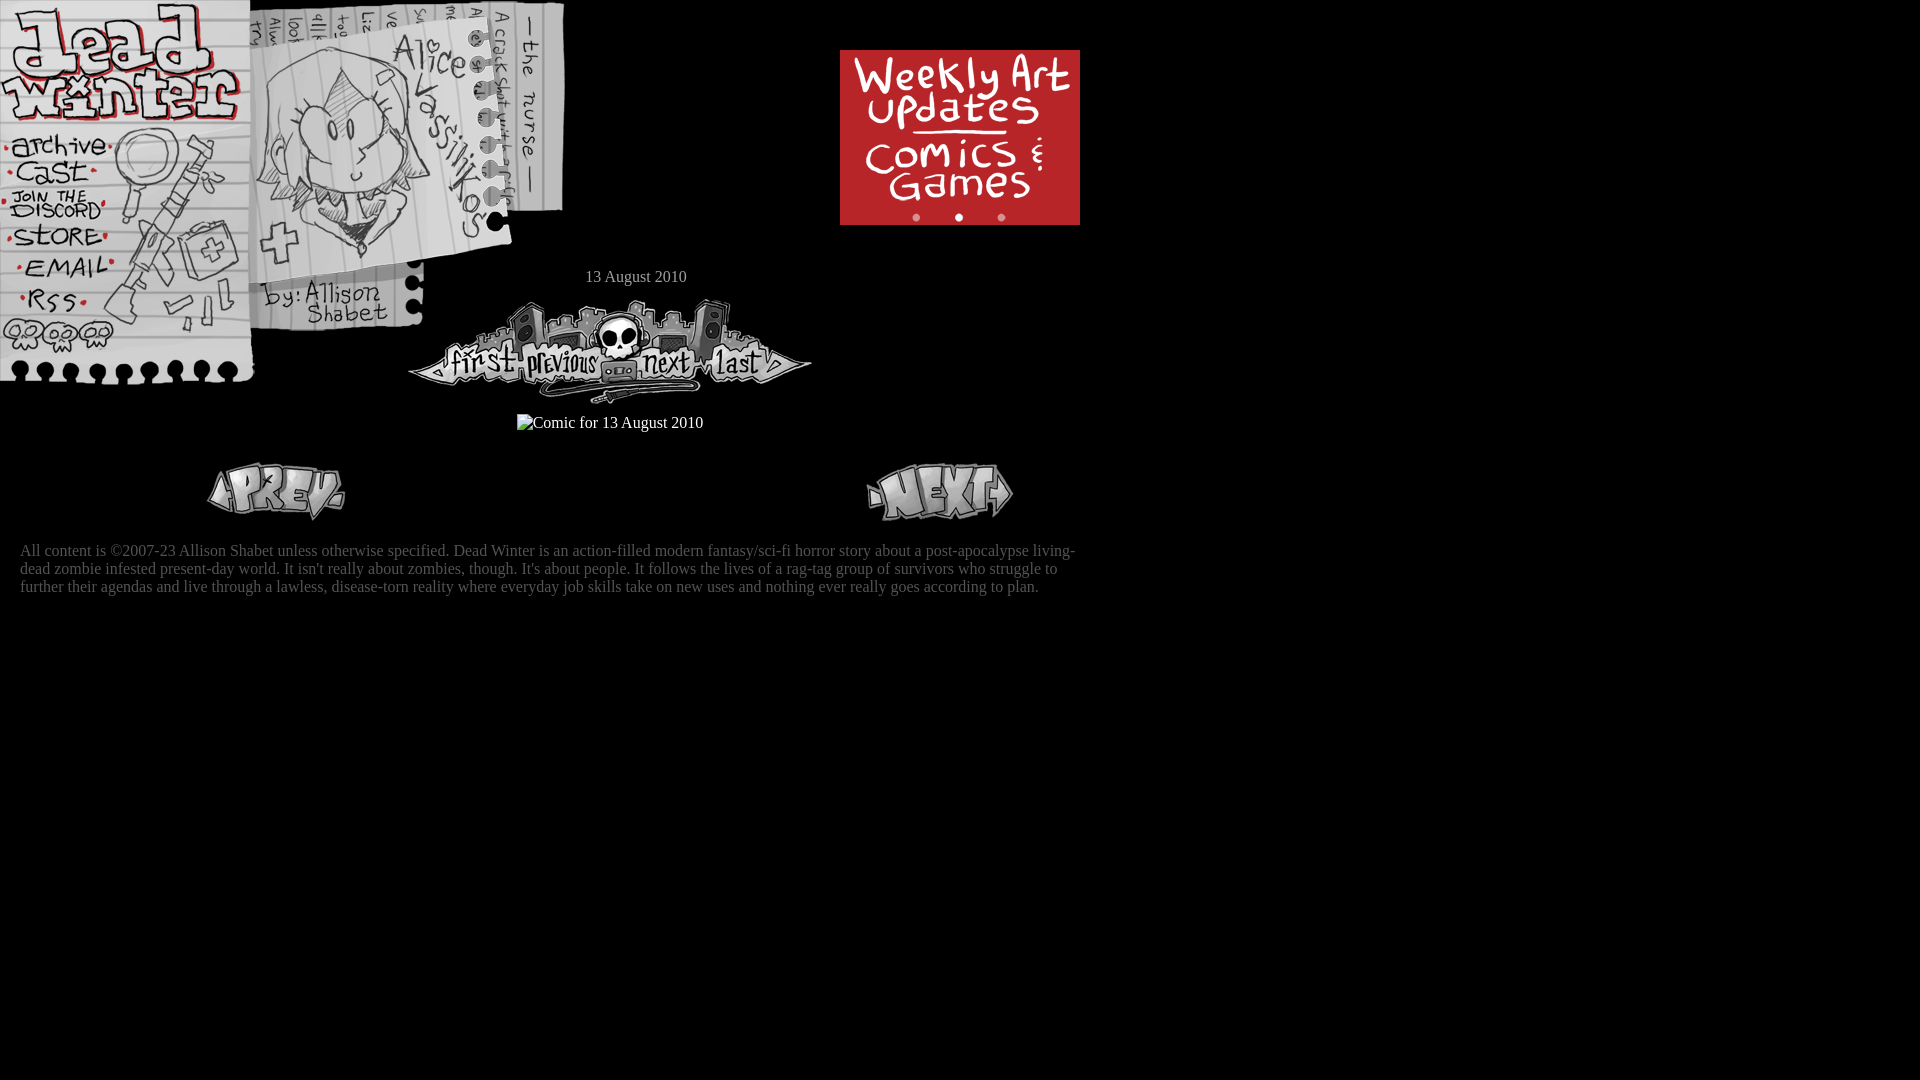 The image size is (1920, 1080). I want to click on Extras, so click(75, 211).